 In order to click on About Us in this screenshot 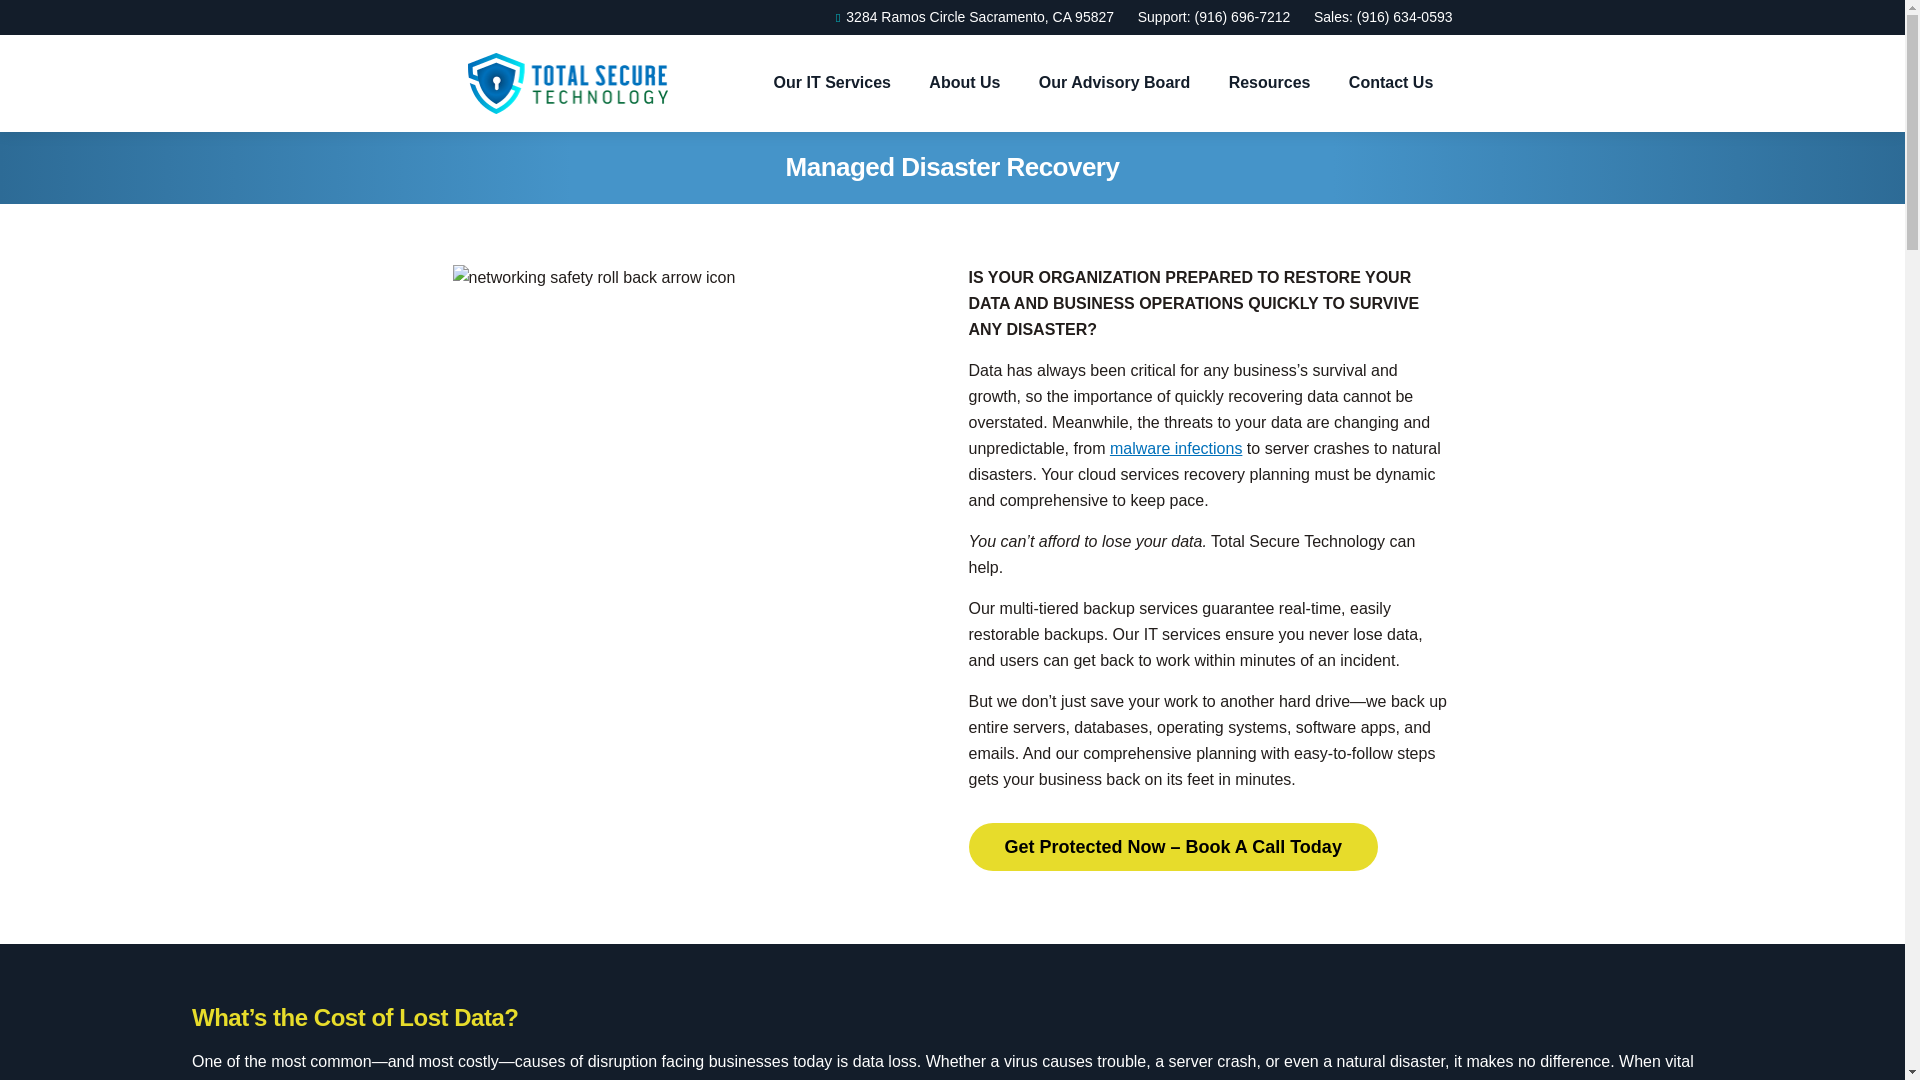, I will do `click(964, 83)`.